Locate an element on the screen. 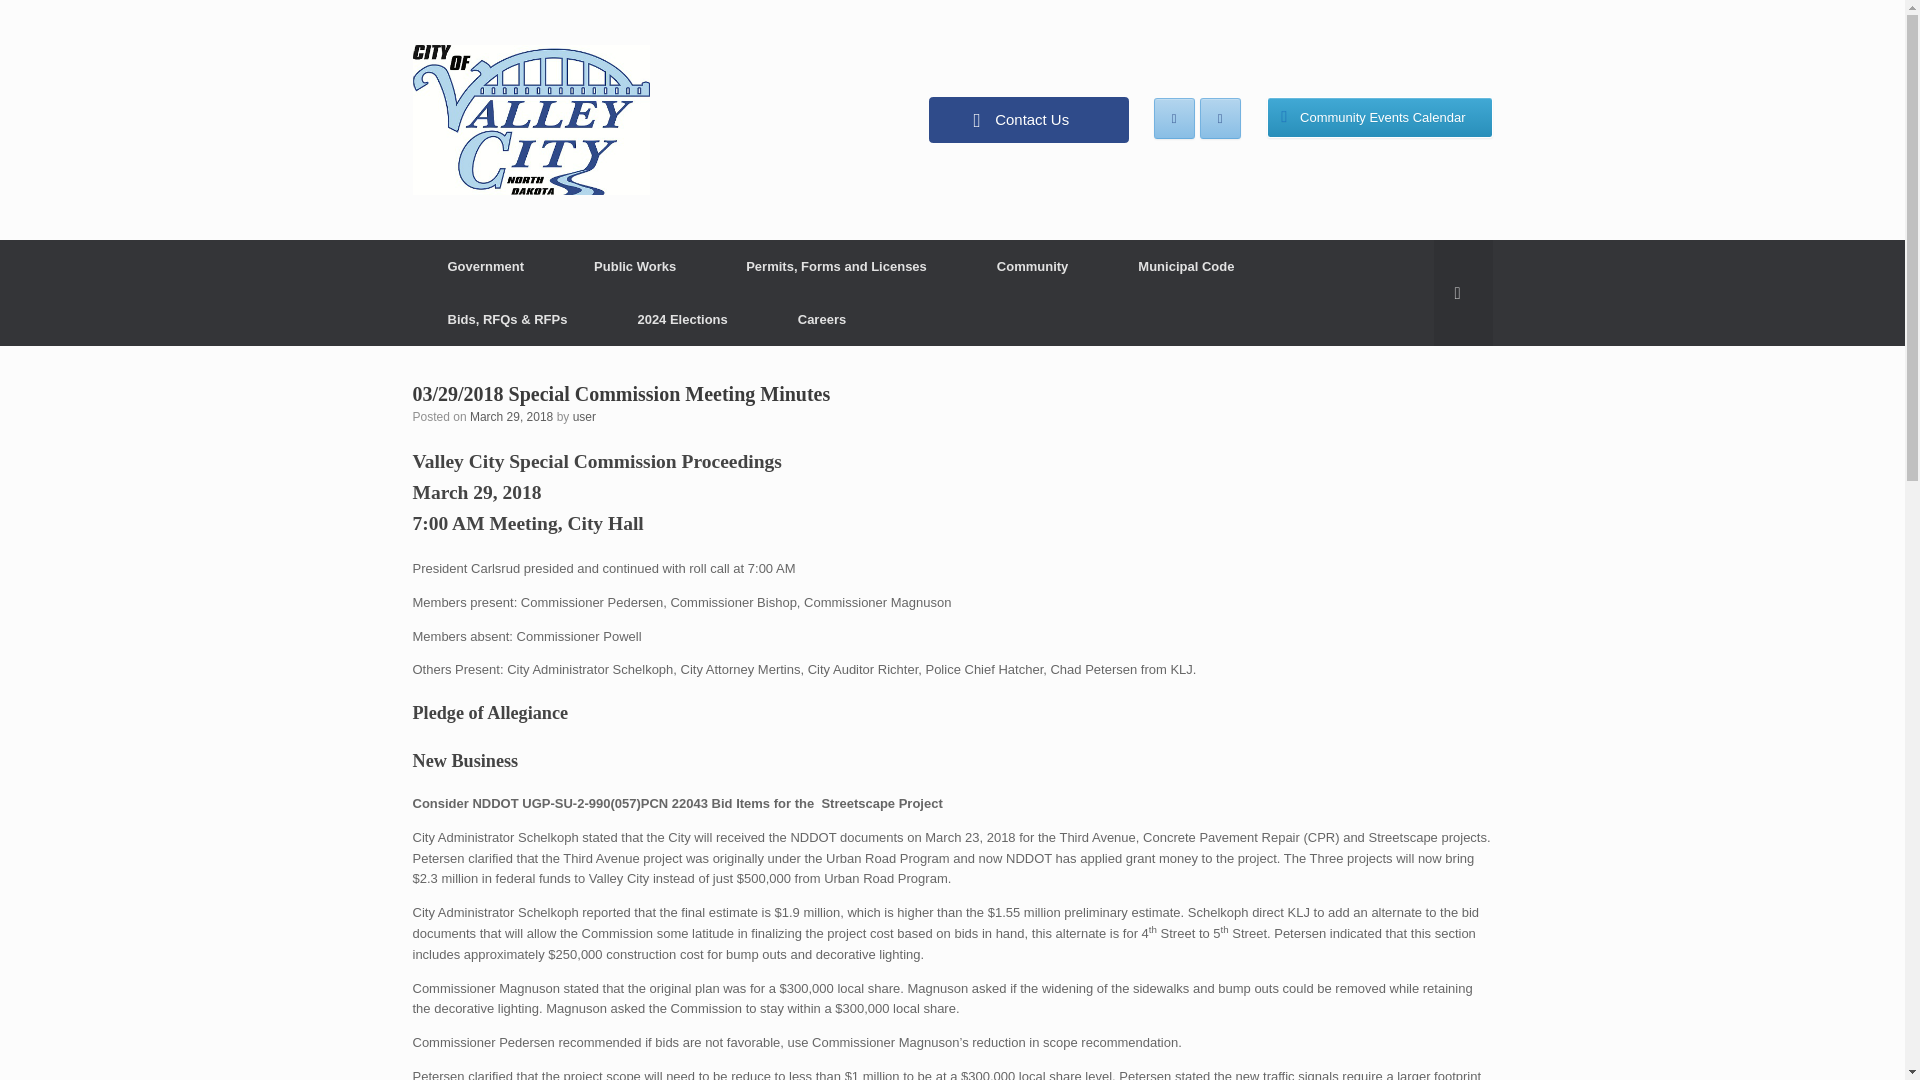 The image size is (1920, 1080). Permits, Forms and Licenses is located at coordinates (836, 266).